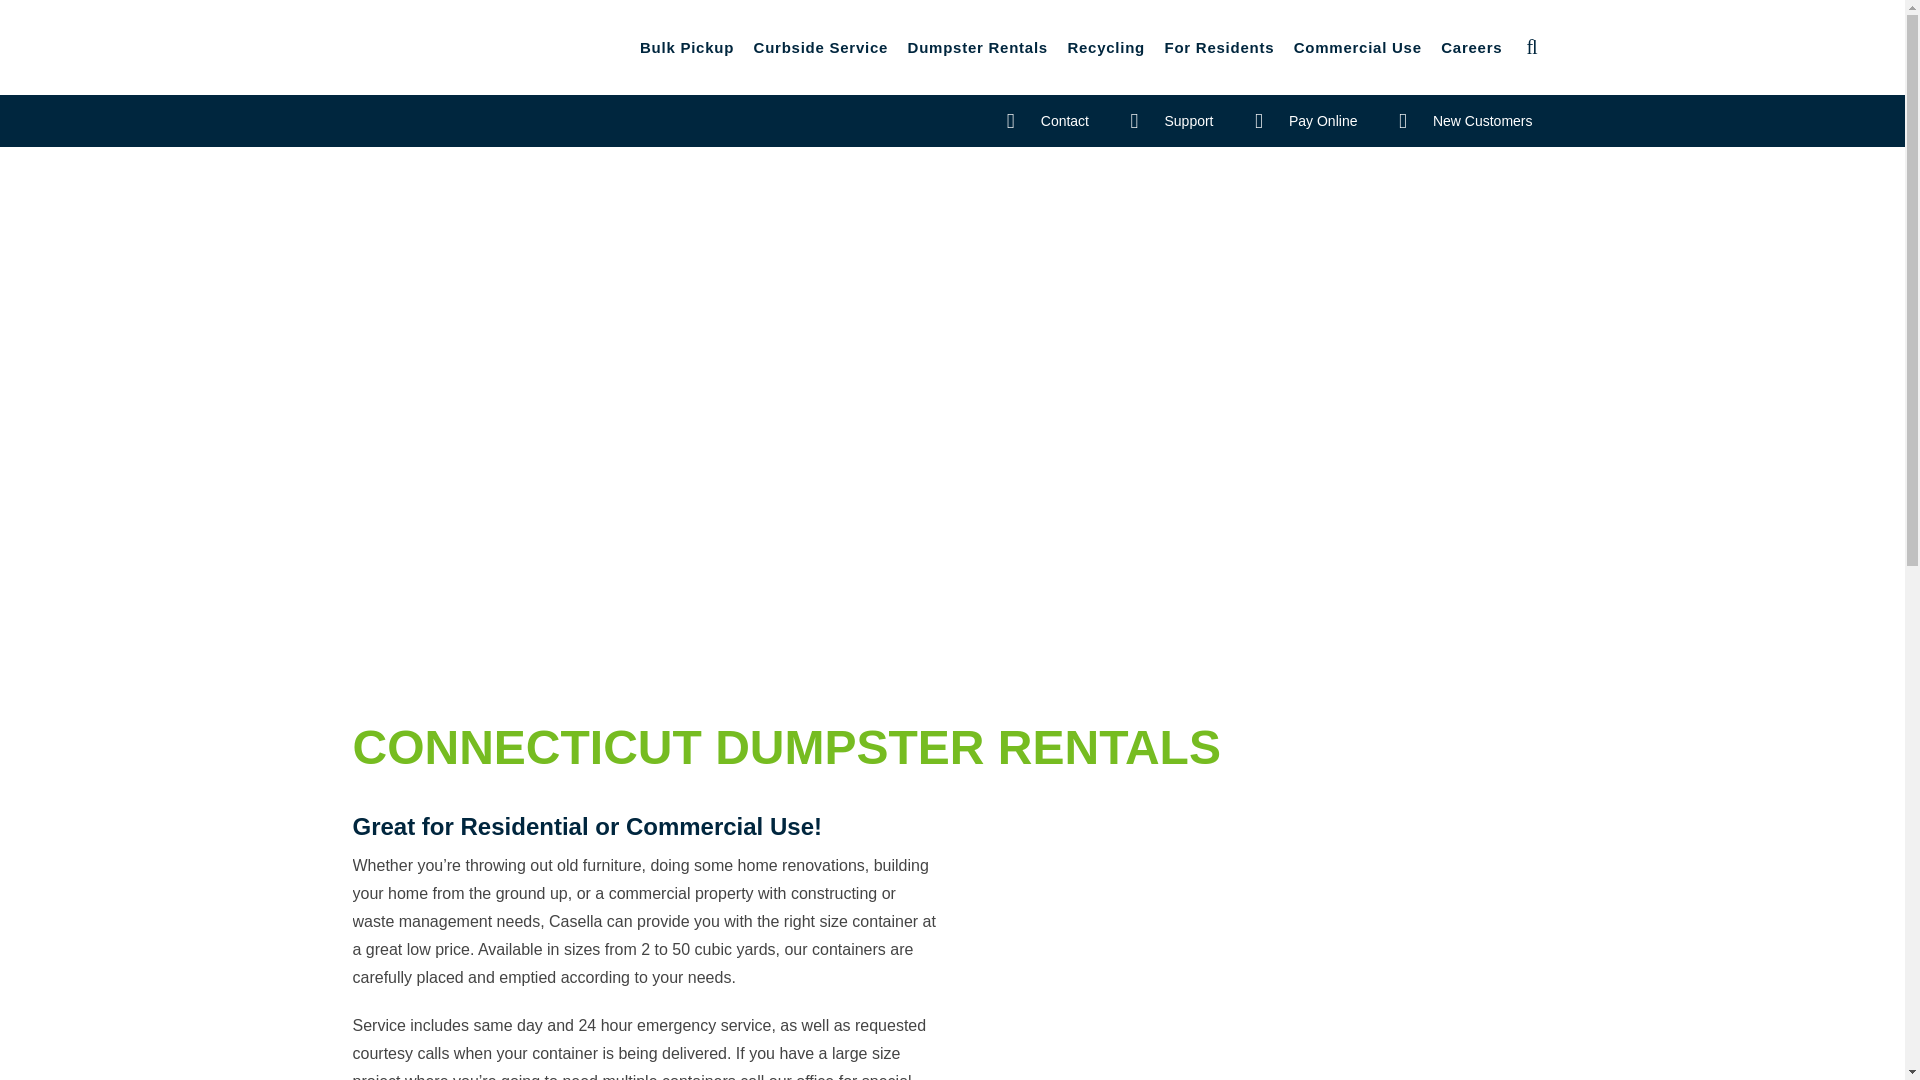 The height and width of the screenshot is (1080, 1920). I want to click on Curbside Service, so click(821, 48).